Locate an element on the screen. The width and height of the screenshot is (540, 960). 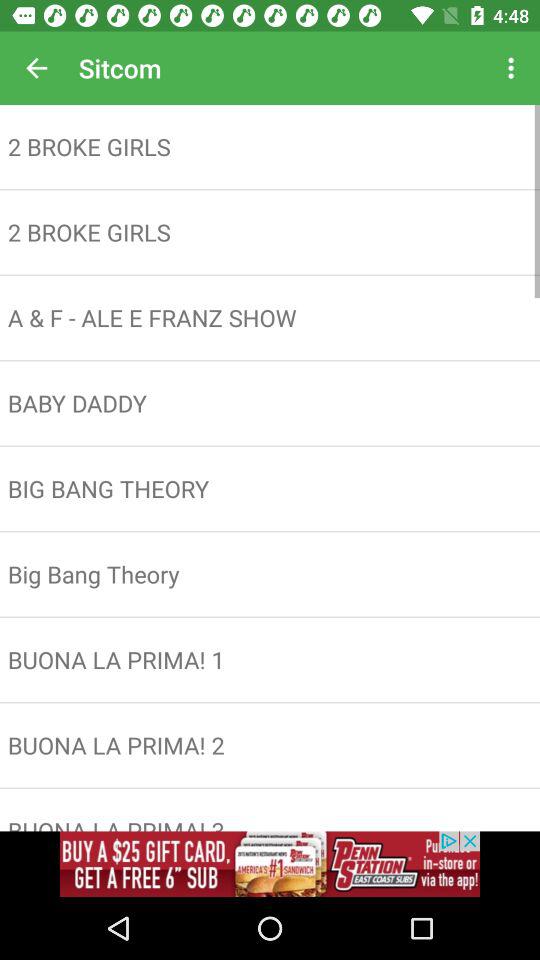
view advertisement is located at coordinates (270, 864).